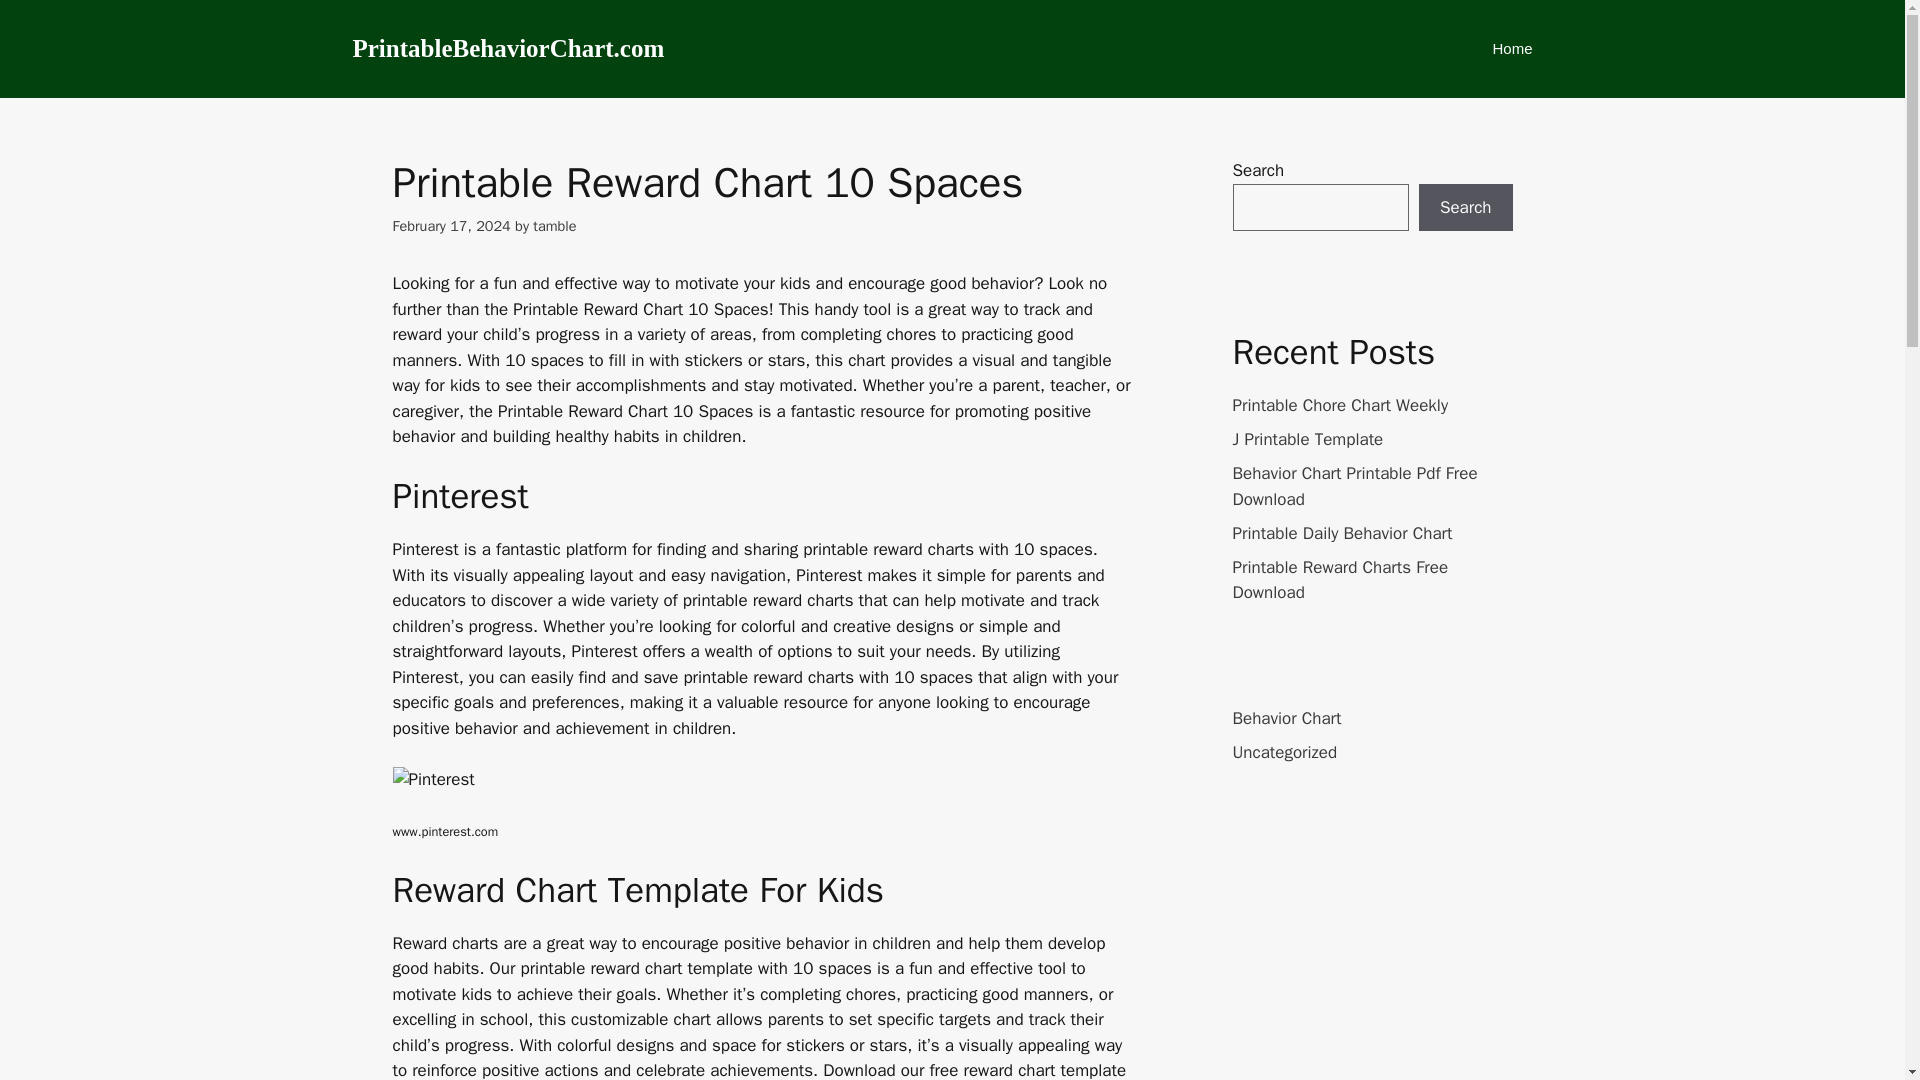 The image size is (1920, 1080). I want to click on Printable Daily Behavior Chart, so click(1342, 532).